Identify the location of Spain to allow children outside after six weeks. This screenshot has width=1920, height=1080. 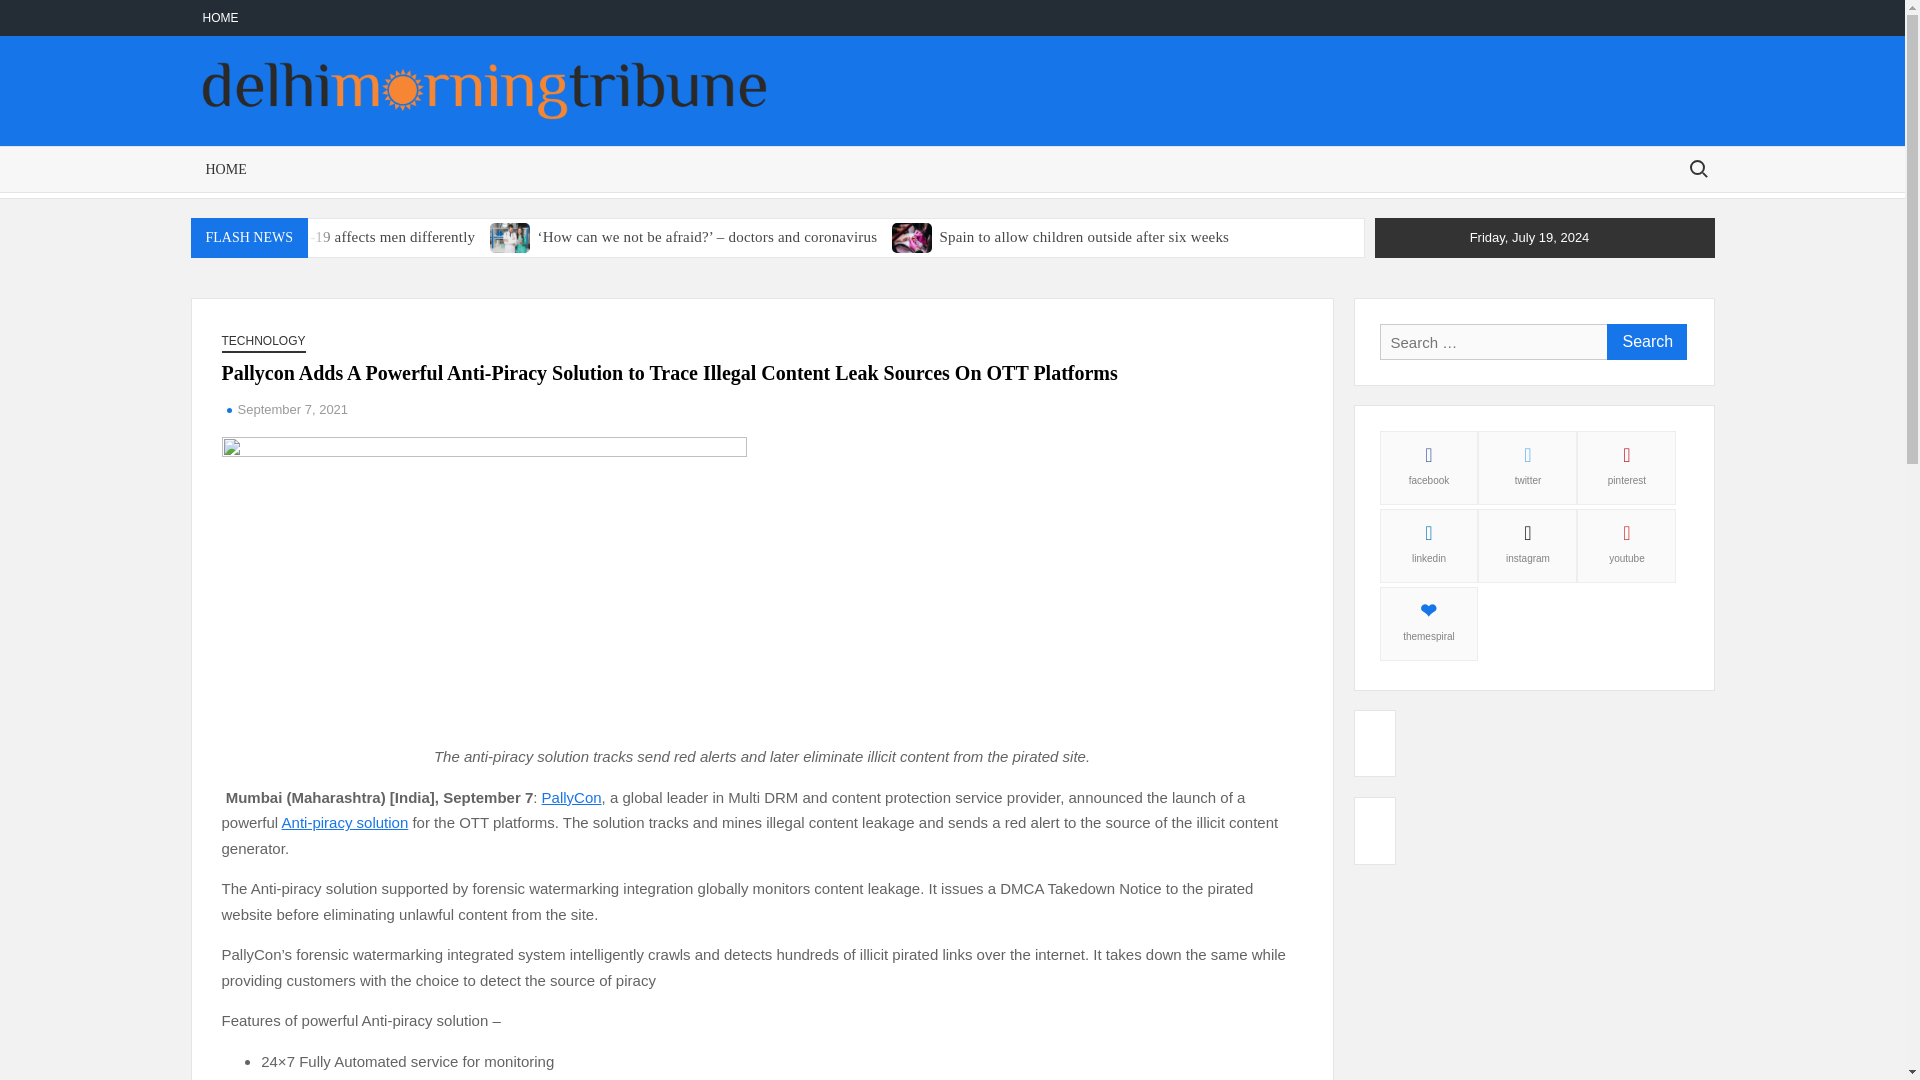
(914, 236).